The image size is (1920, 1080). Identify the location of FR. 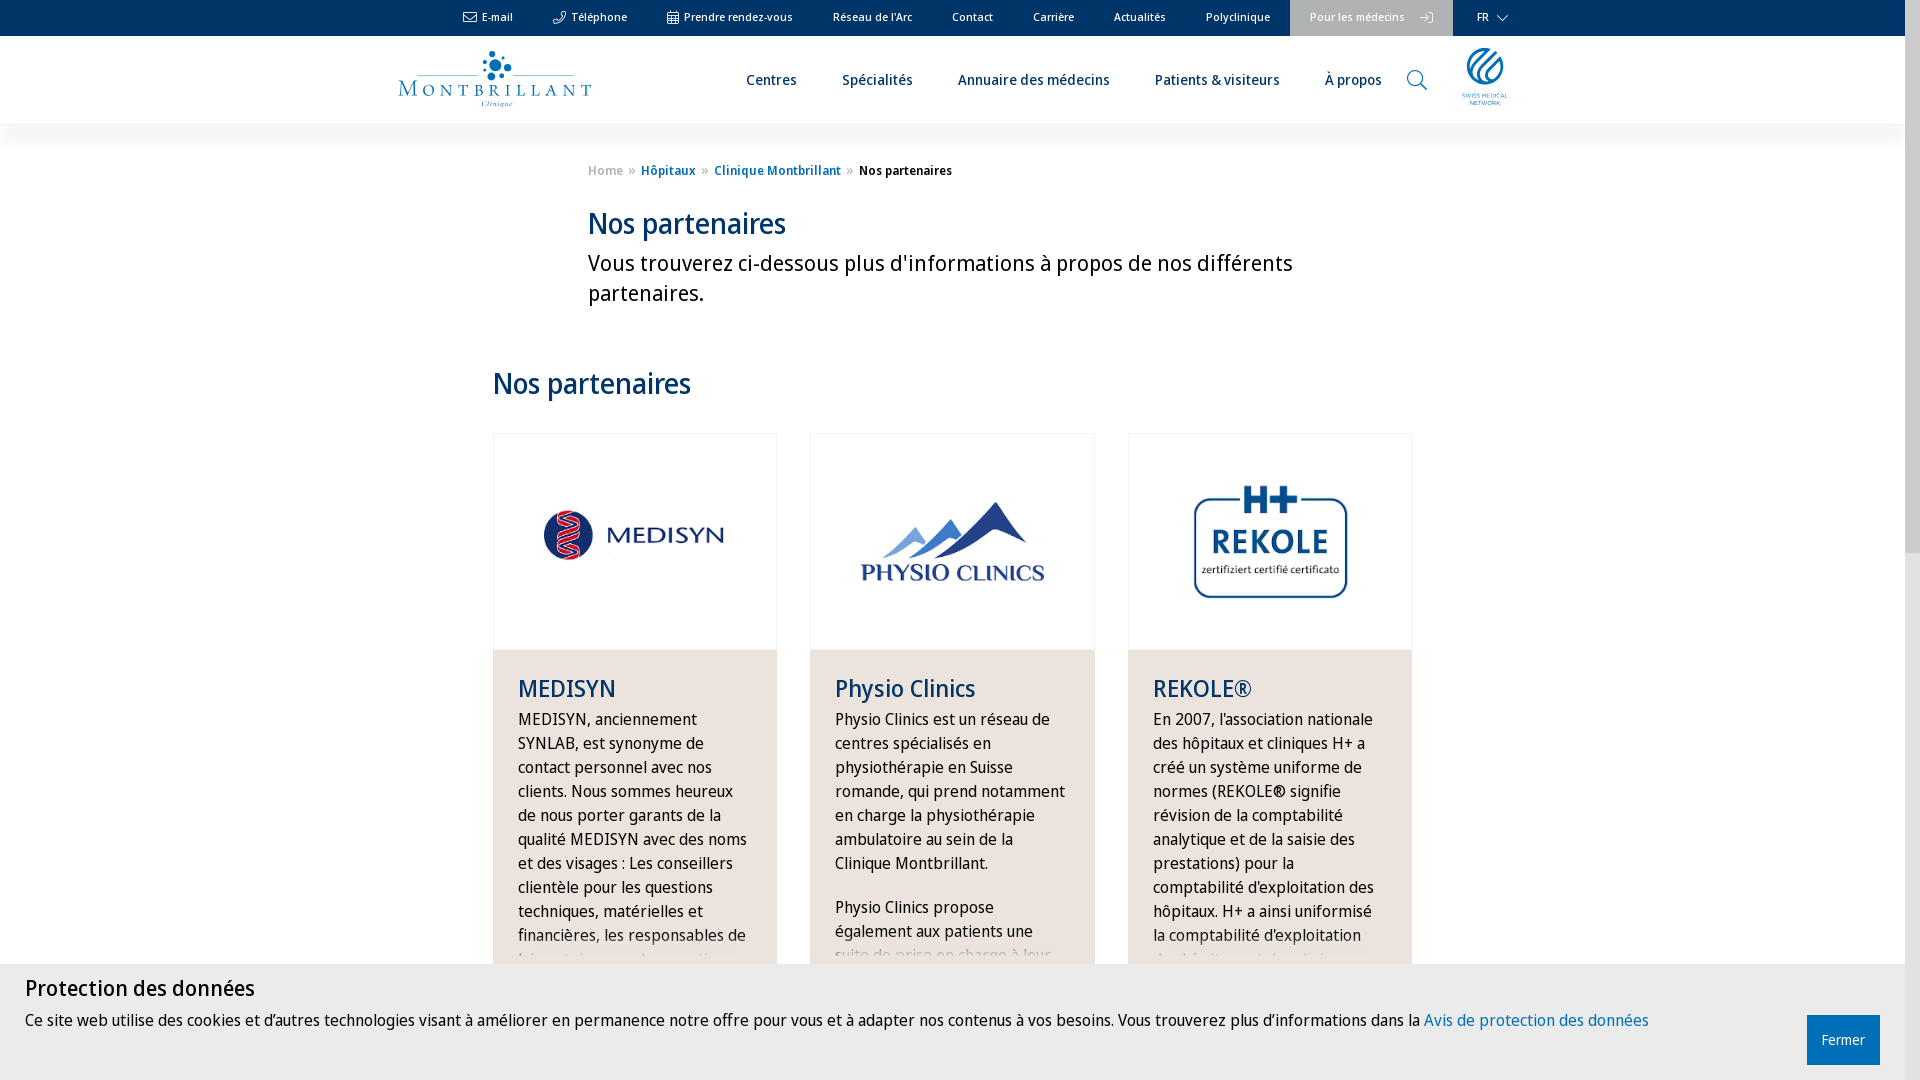
(1488, 18).